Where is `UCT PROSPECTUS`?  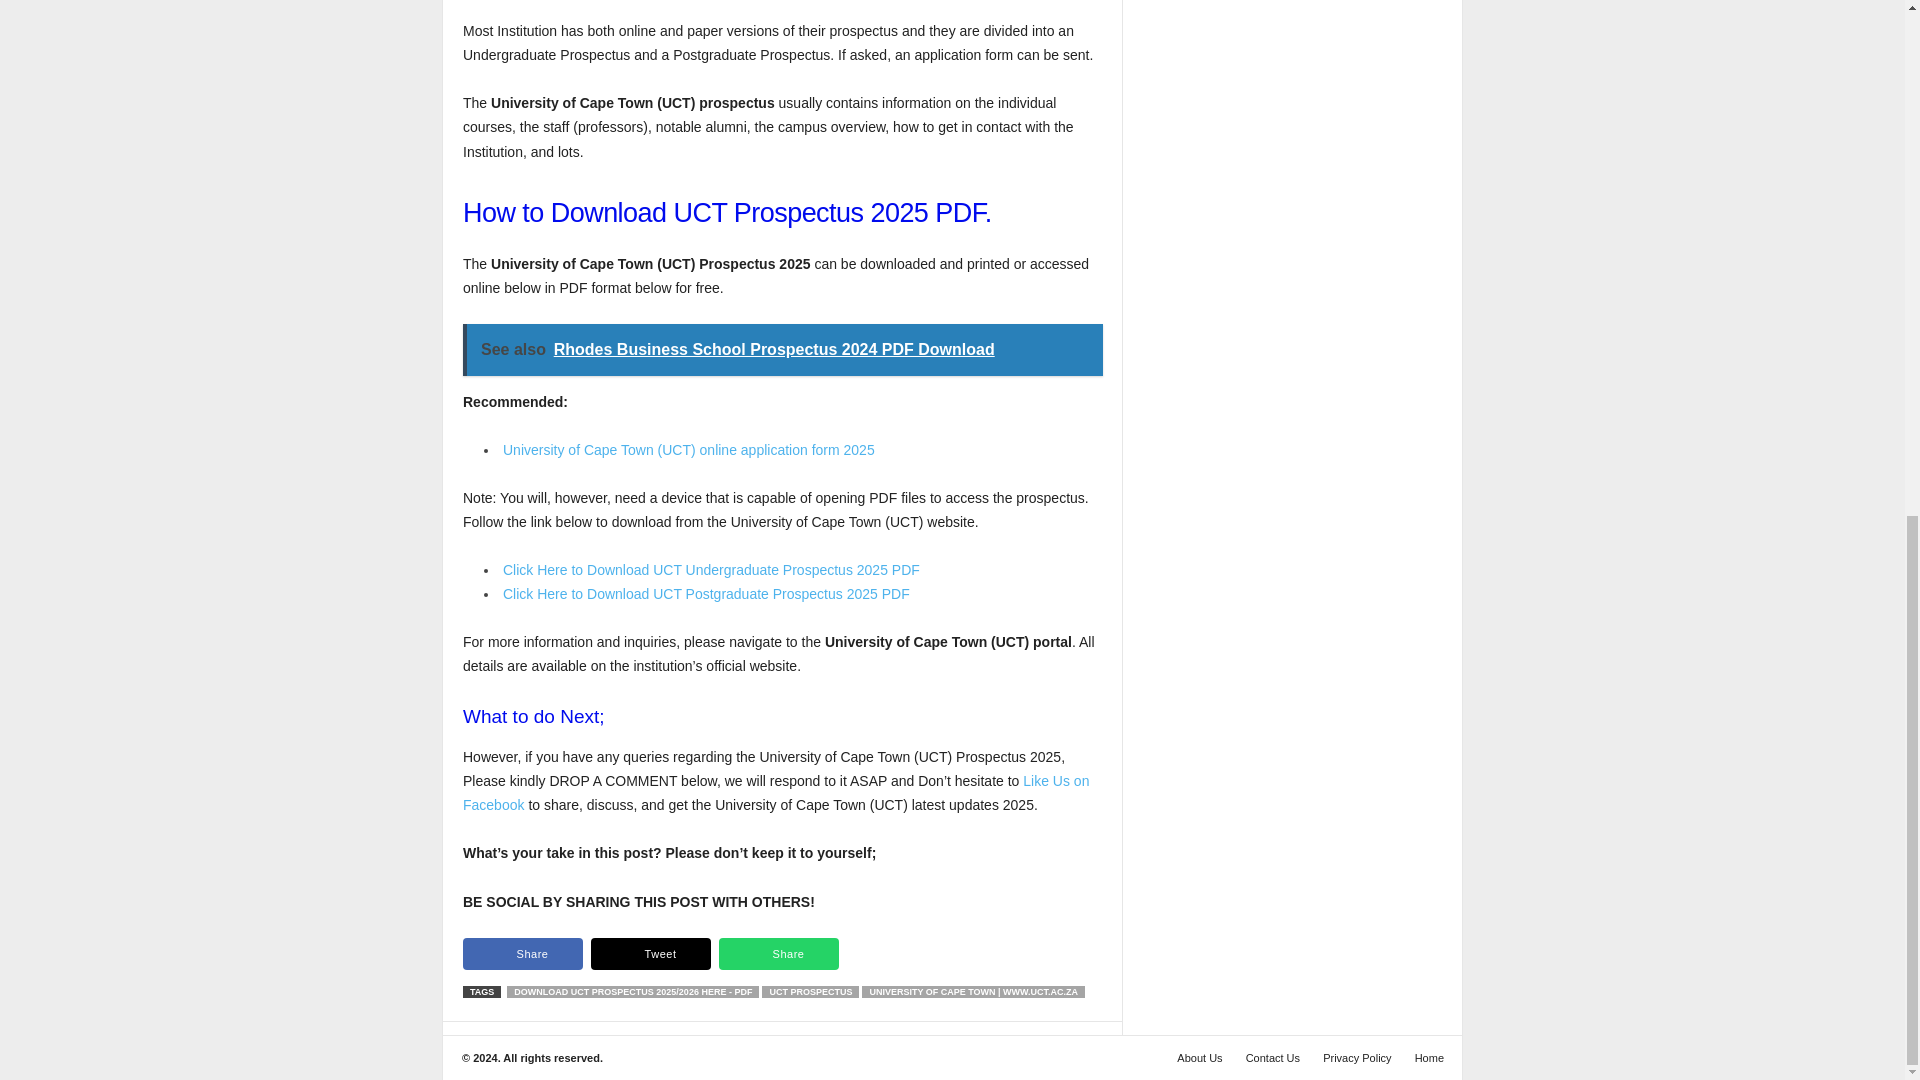 UCT PROSPECTUS is located at coordinates (810, 992).